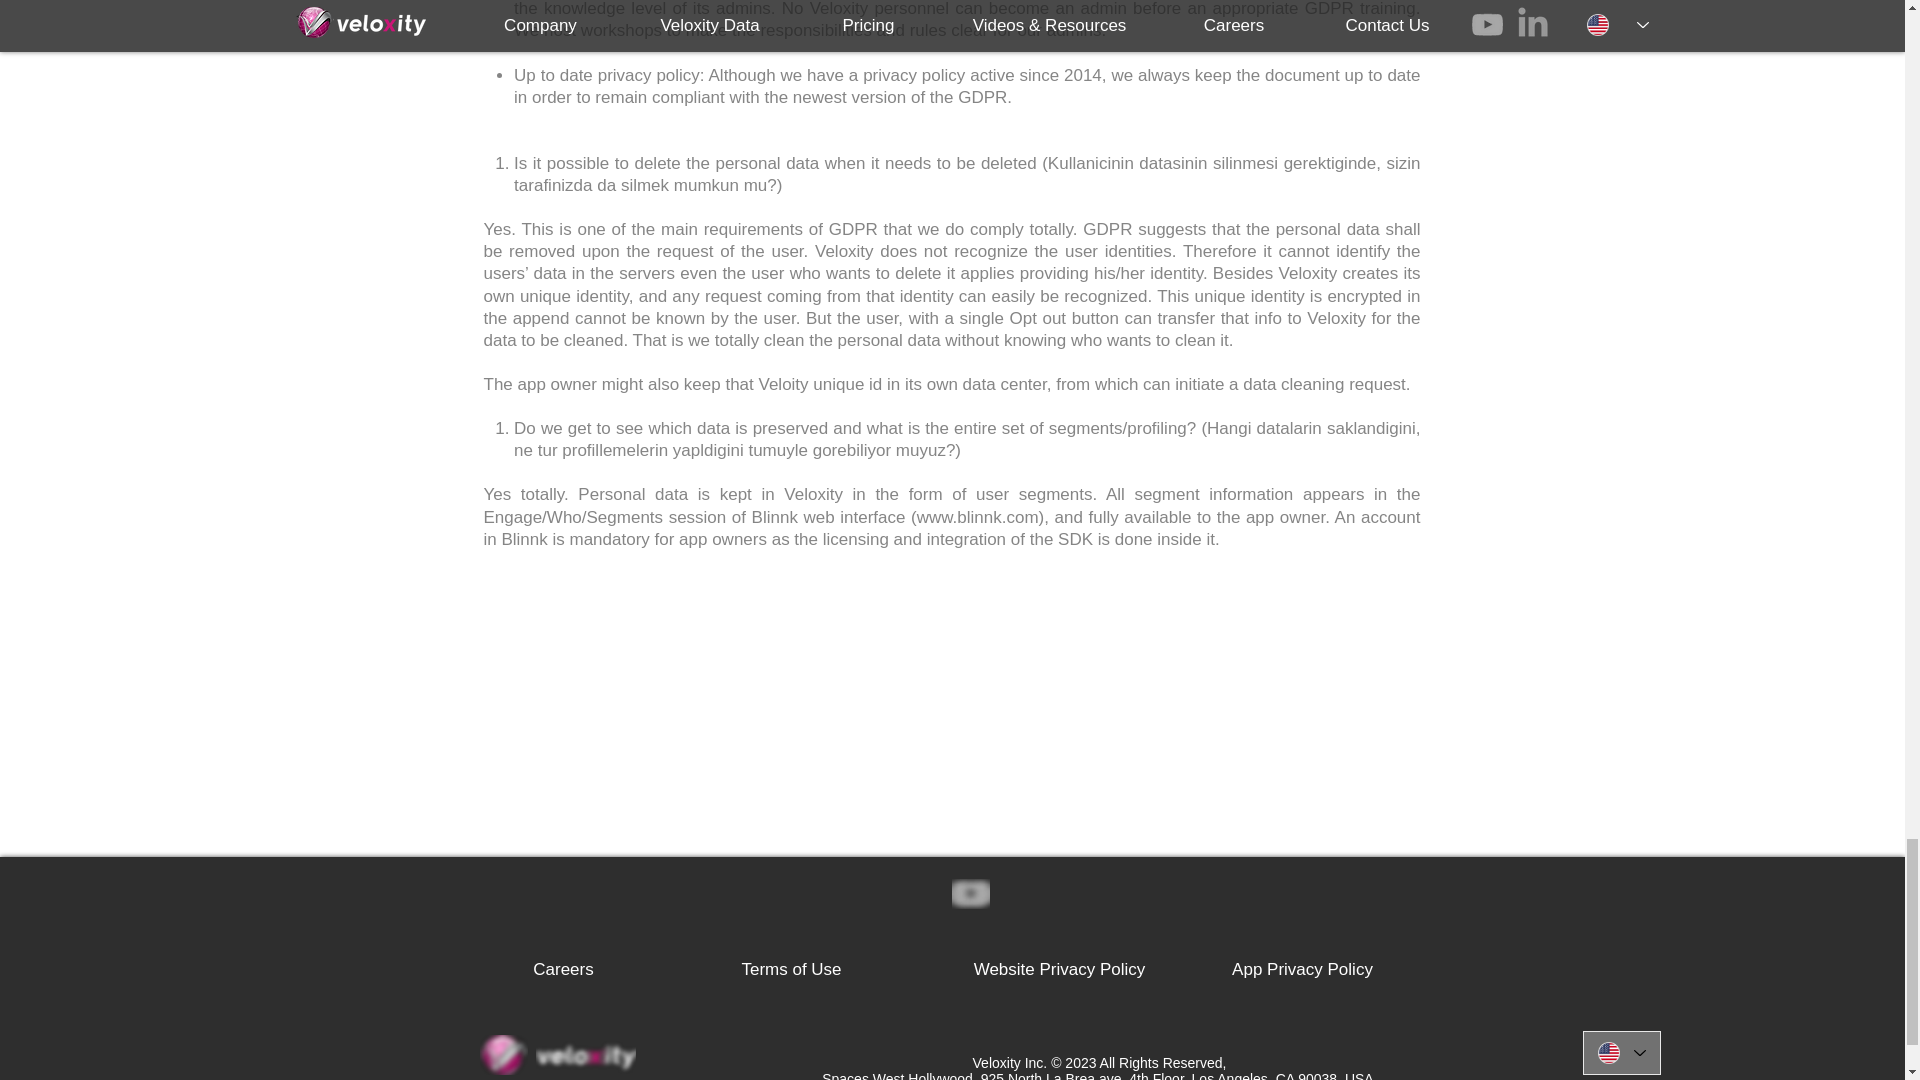  Describe the element at coordinates (791, 970) in the screenshot. I see `Terms of Use` at that location.